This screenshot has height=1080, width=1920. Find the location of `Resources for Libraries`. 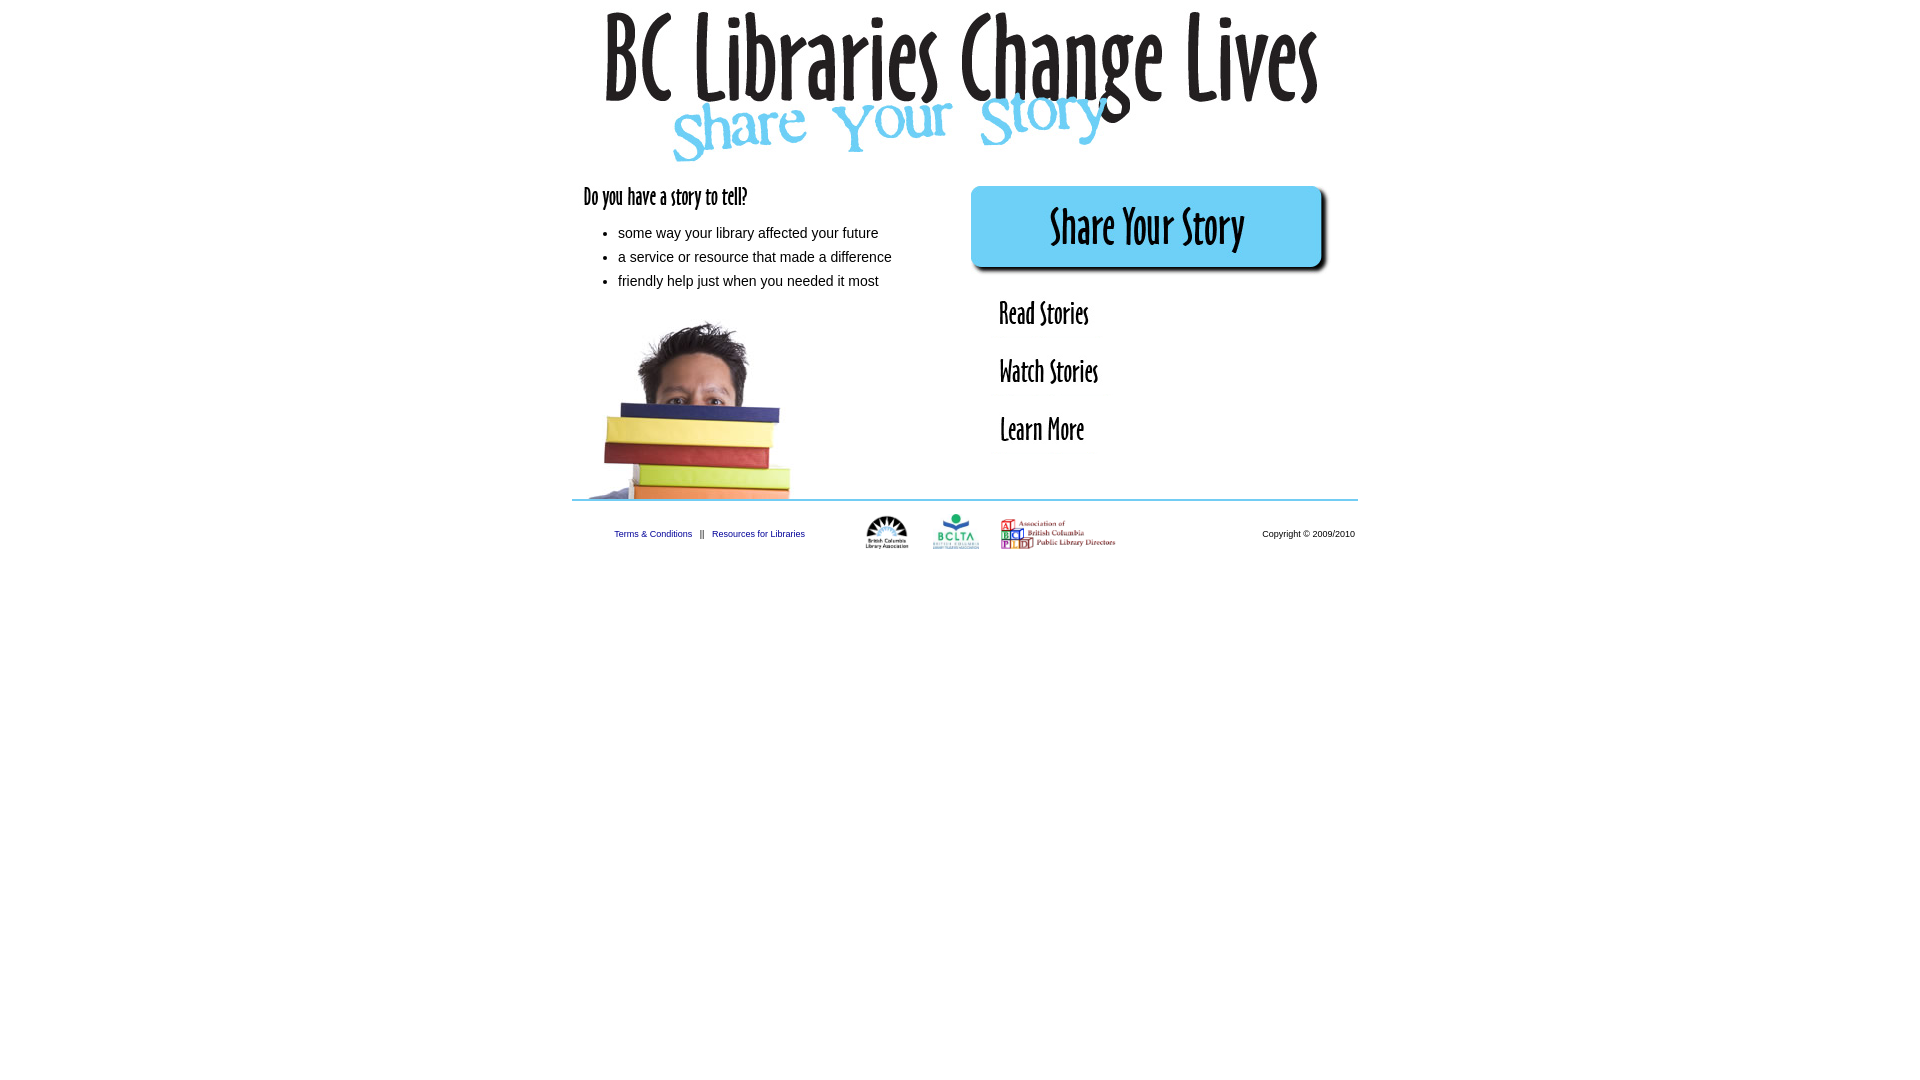

Resources for Libraries is located at coordinates (758, 534).